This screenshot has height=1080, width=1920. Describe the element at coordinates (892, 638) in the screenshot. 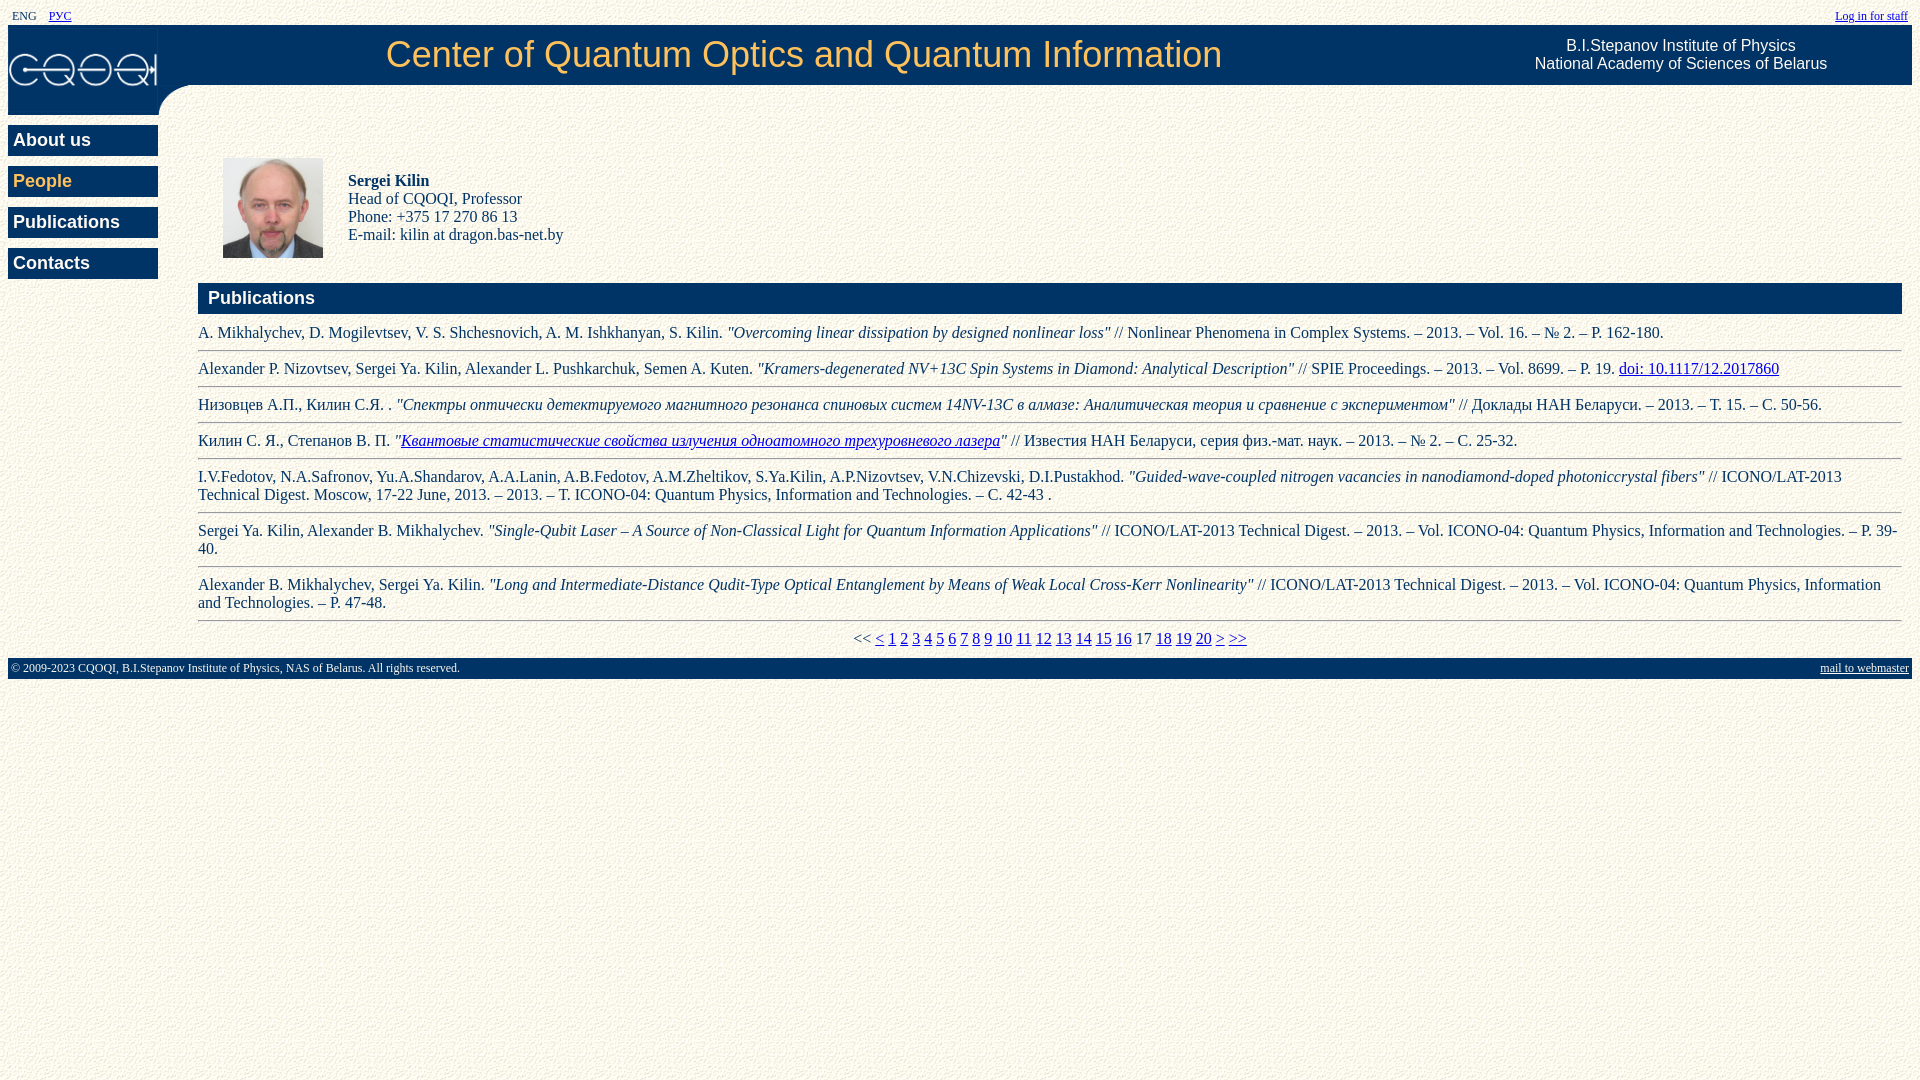

I see `1` at that location.